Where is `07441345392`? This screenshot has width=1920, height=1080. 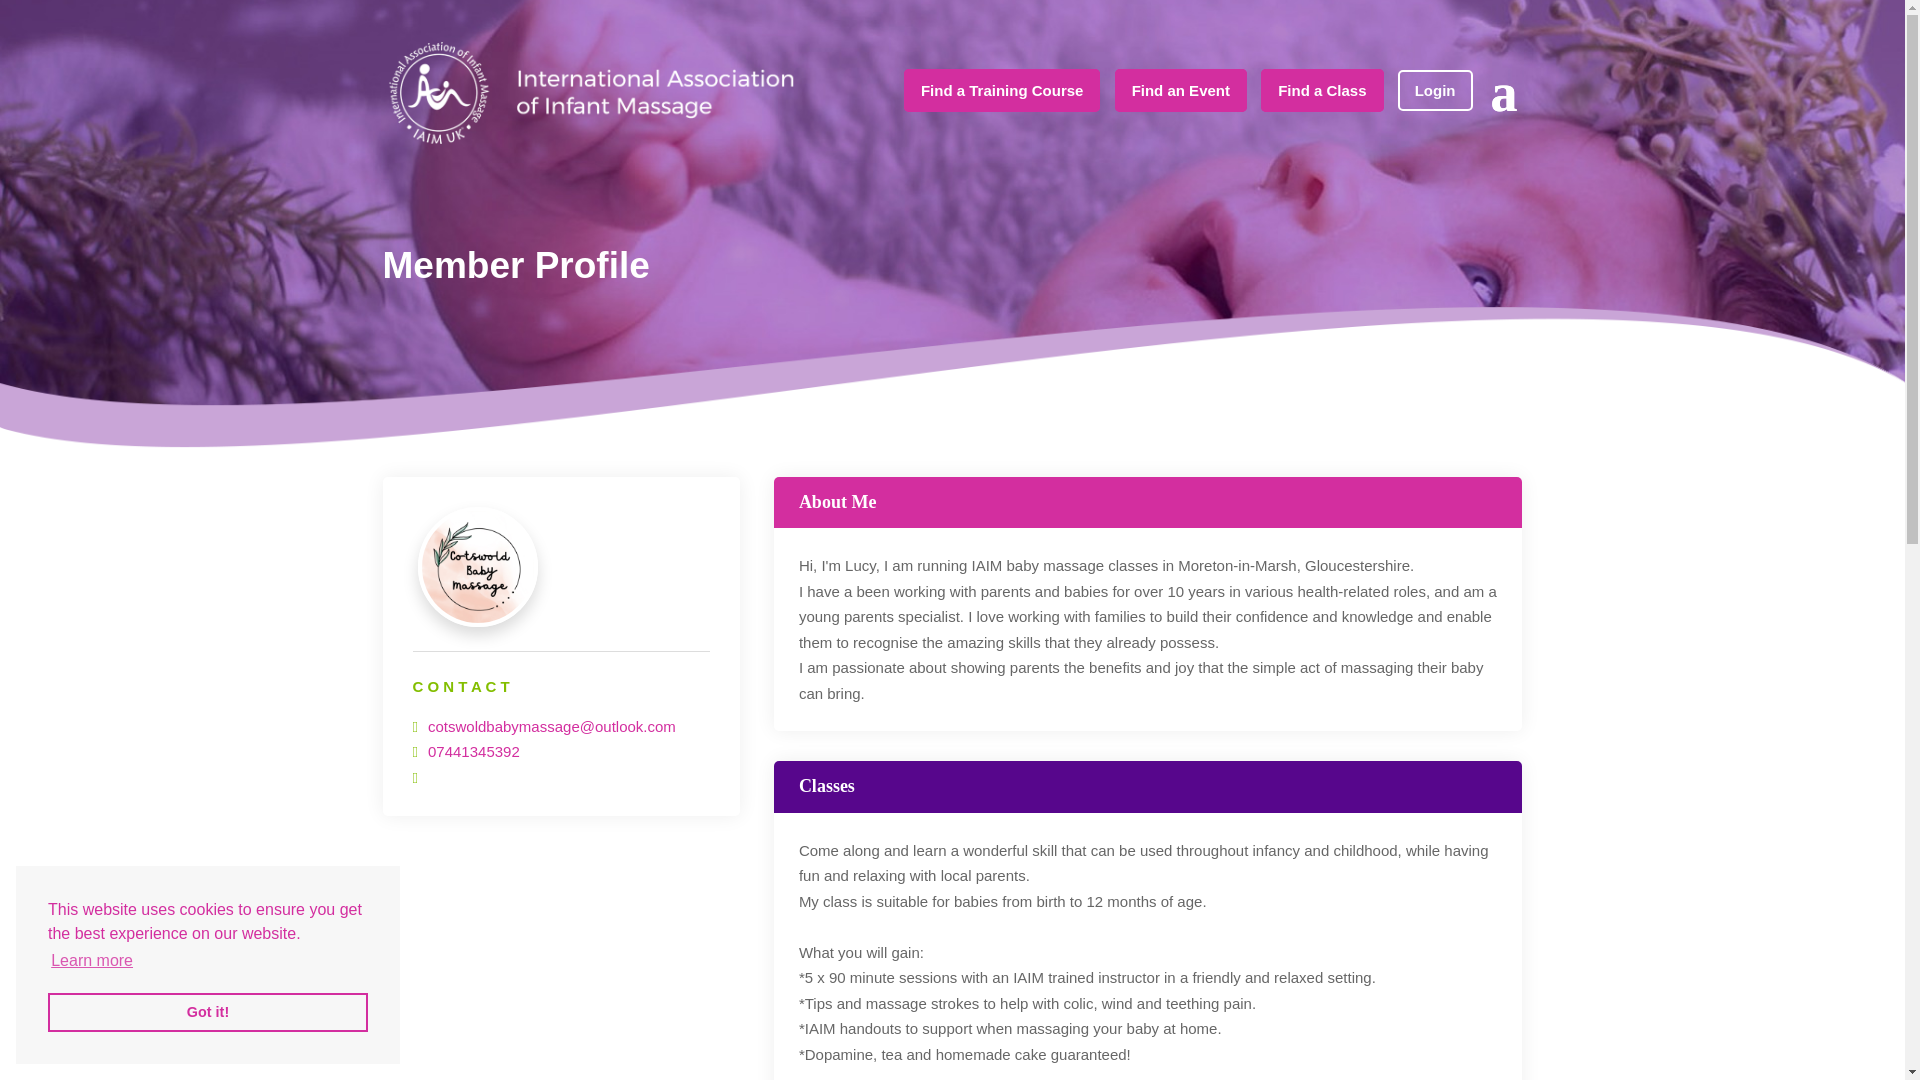
07441345392 is located at coordinates (474, 752).